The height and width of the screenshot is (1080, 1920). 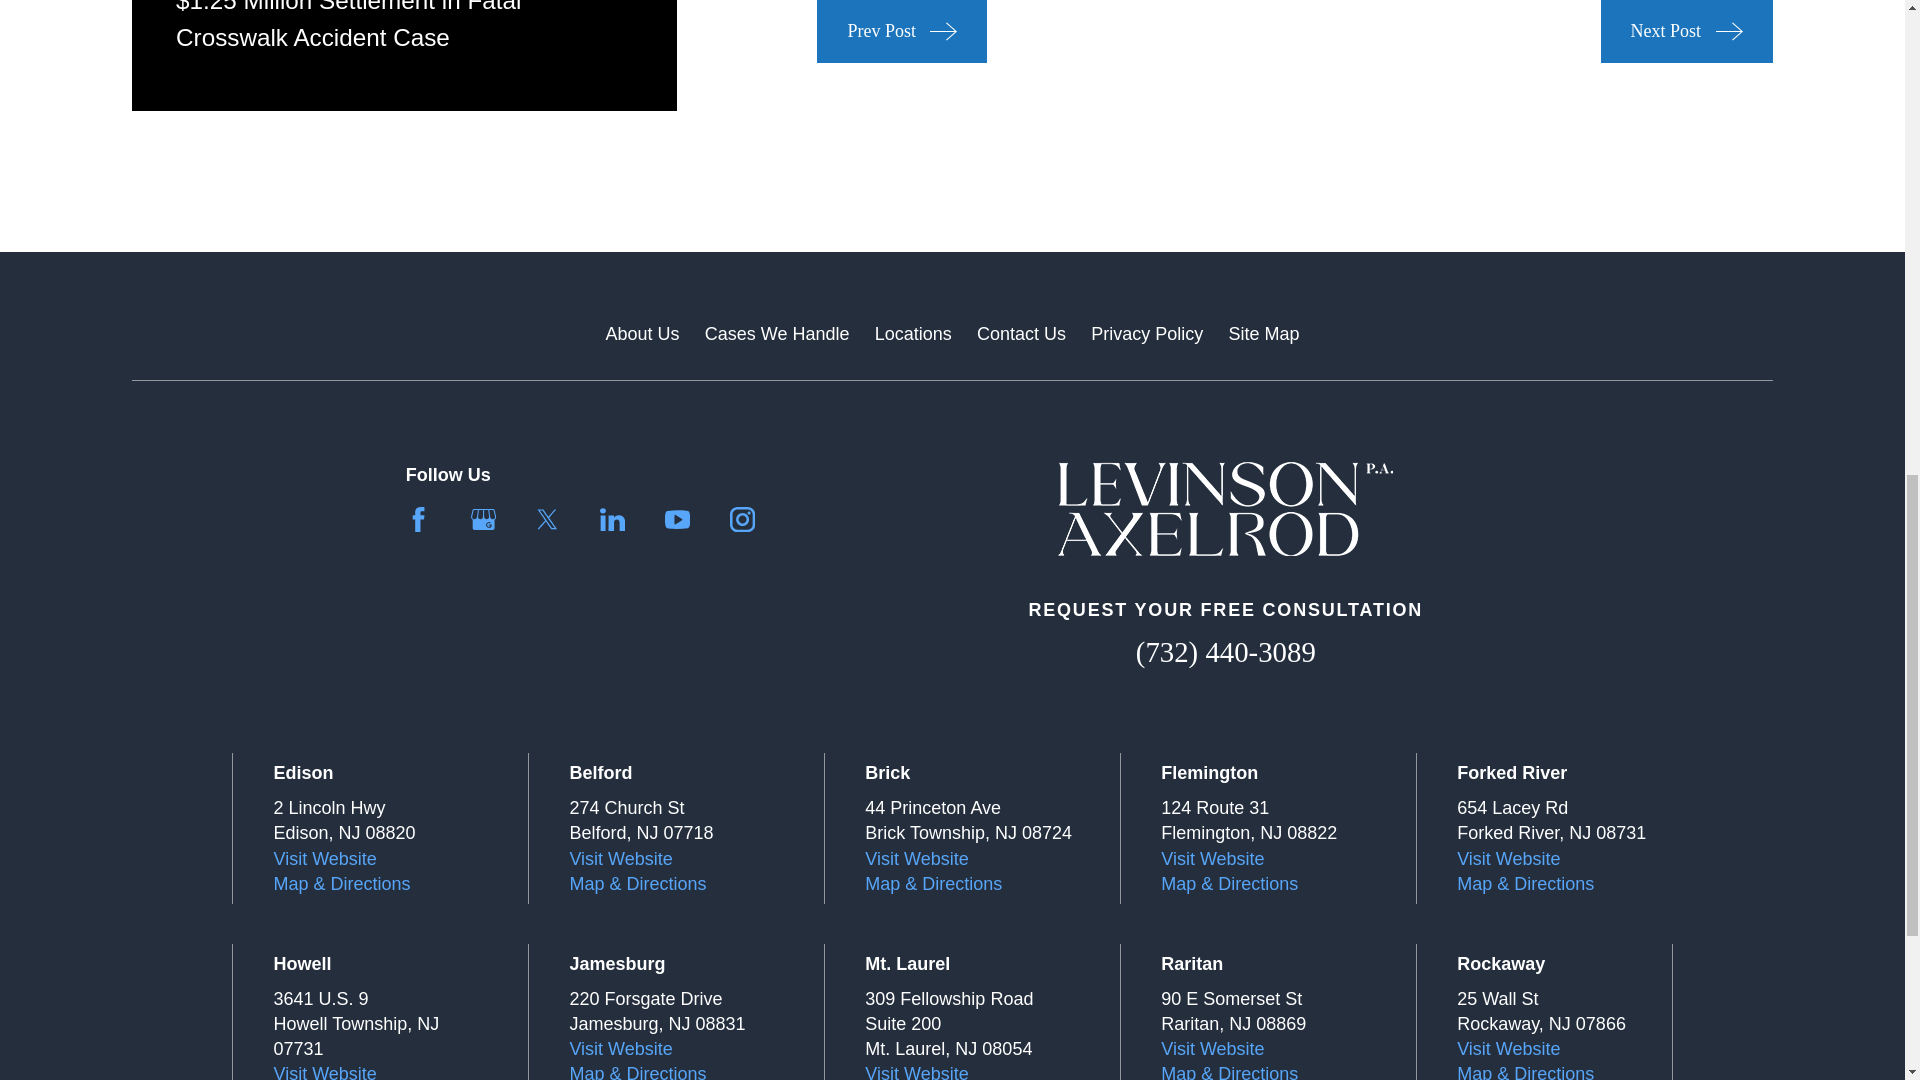 What do you see at coordinates (612, 519) in the screenshot?
I see `LinkedIn` at bounding box center [612, 519].